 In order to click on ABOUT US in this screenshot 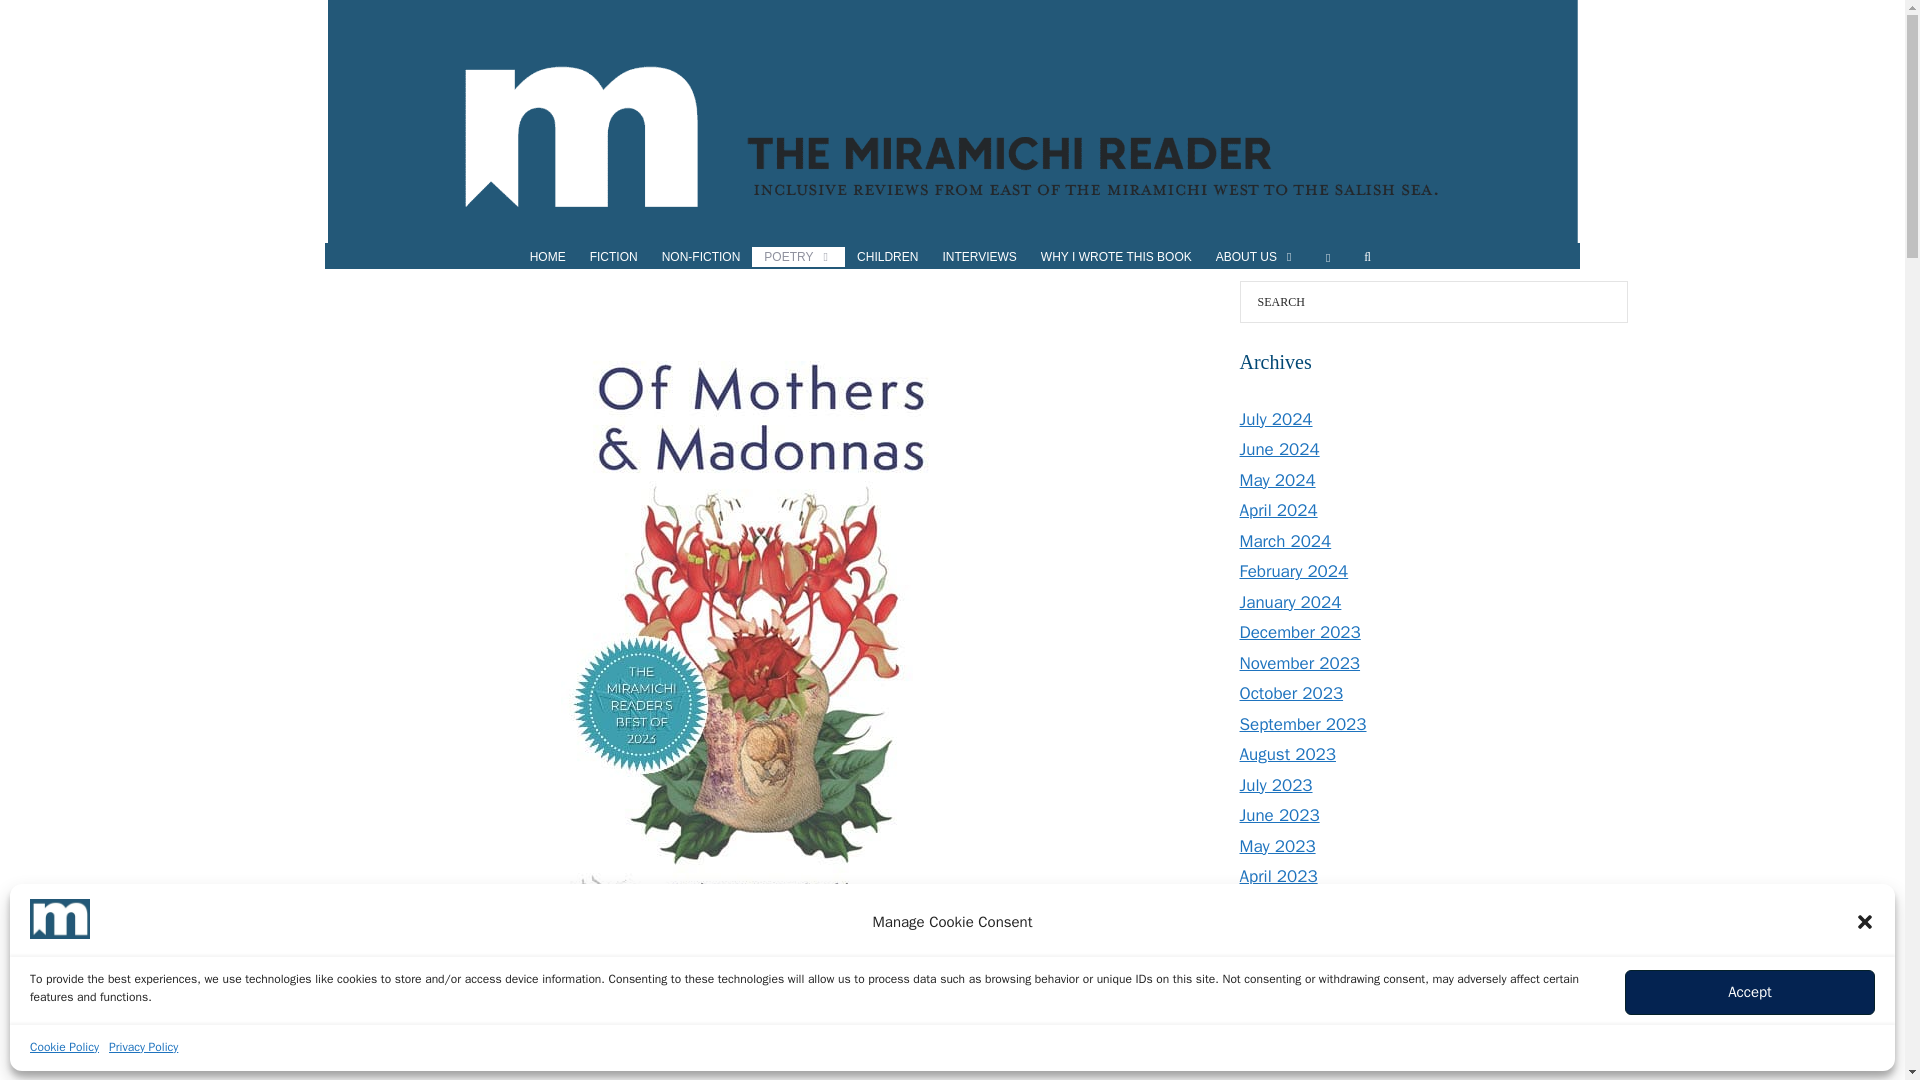, I will do `click(1256, 256)`.